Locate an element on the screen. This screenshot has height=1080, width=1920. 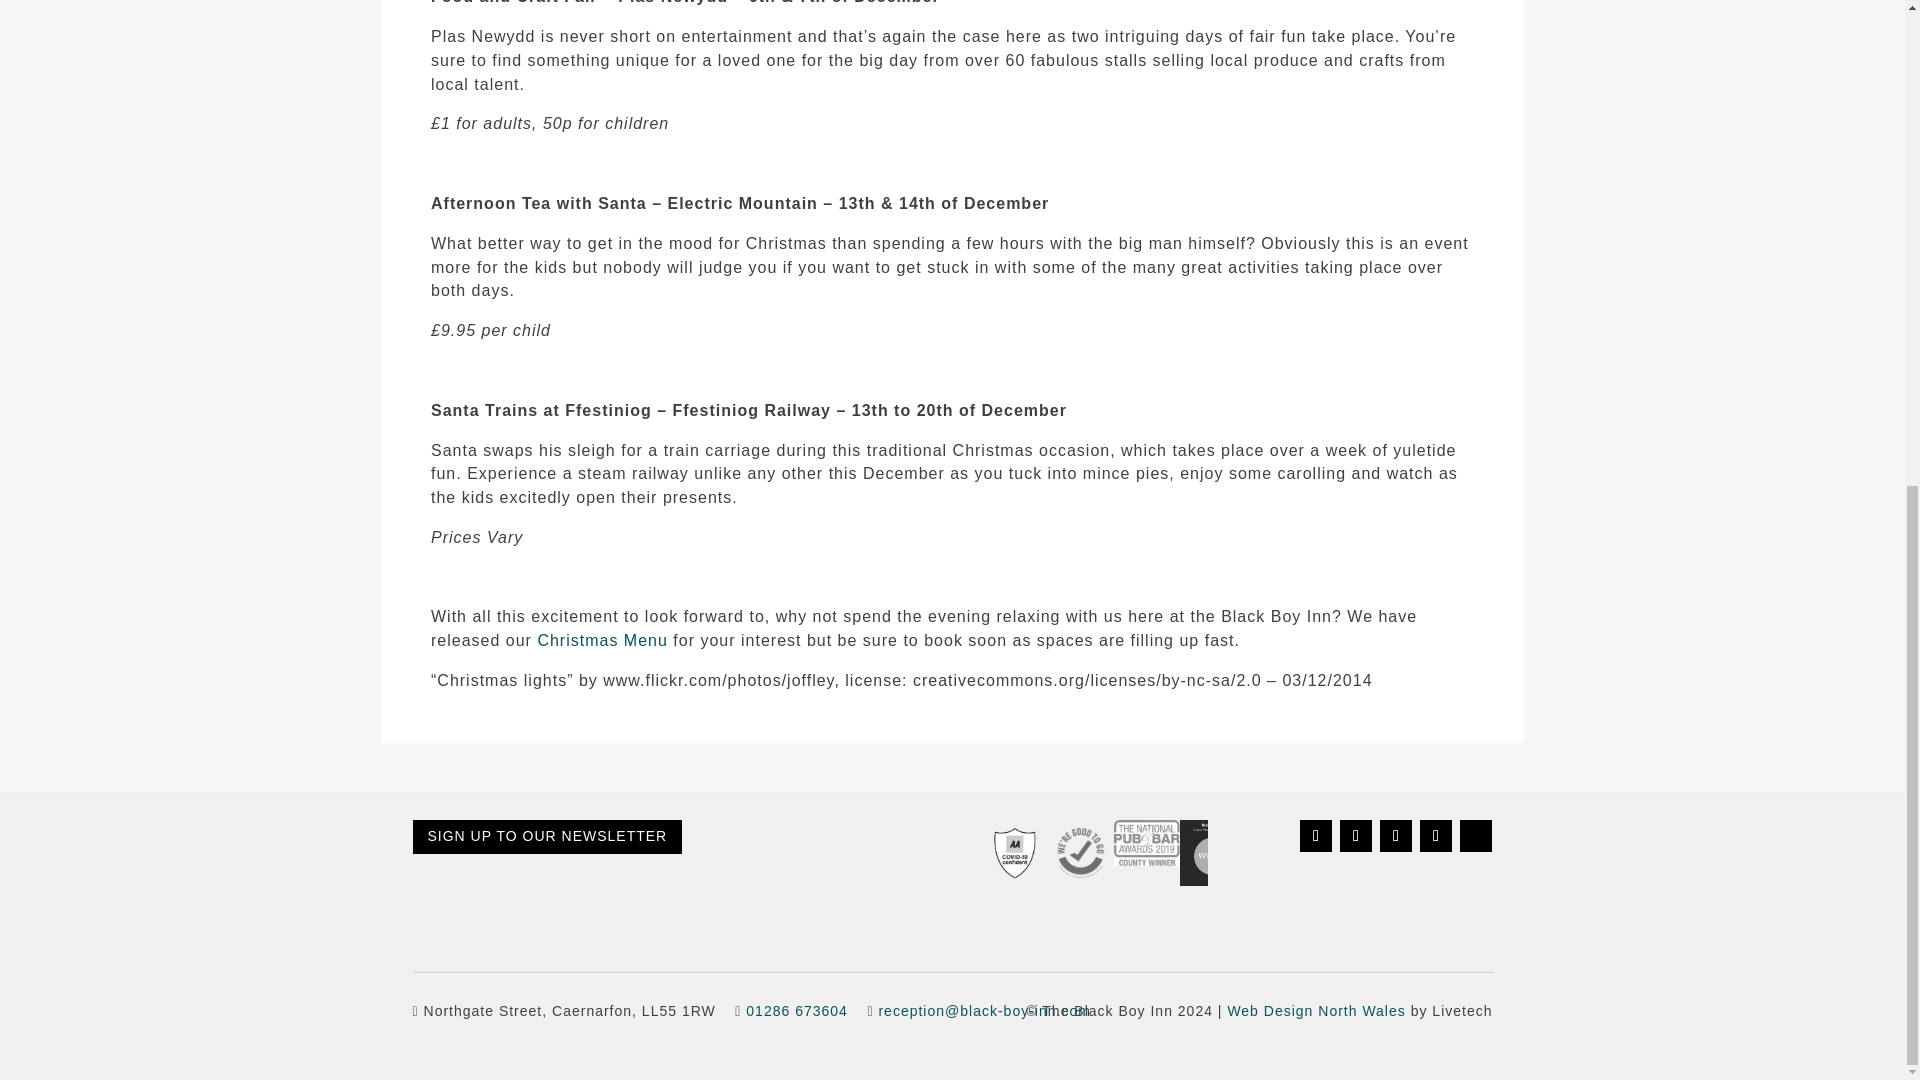
Follow on Youtube is located at coordinates (1436, 836).